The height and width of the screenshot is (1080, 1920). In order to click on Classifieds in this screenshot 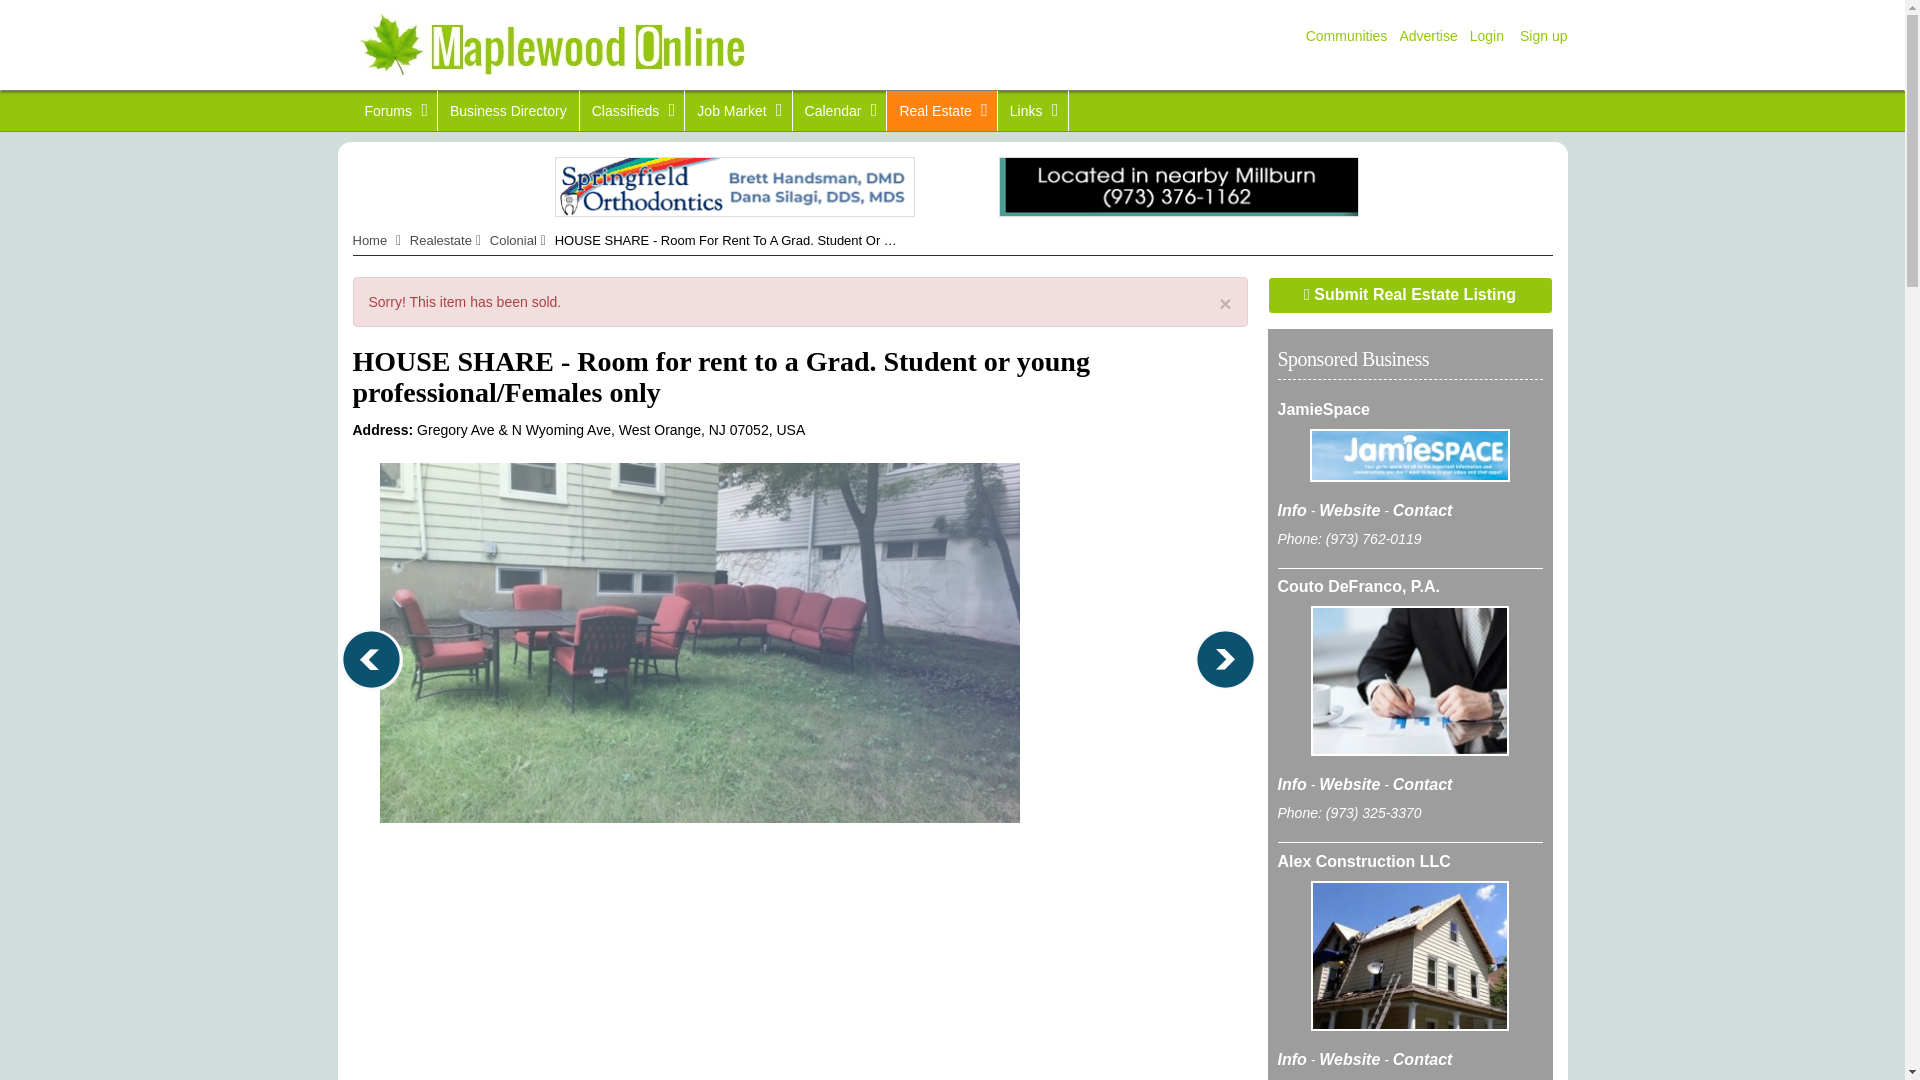, I will do `click(632, 110)`.